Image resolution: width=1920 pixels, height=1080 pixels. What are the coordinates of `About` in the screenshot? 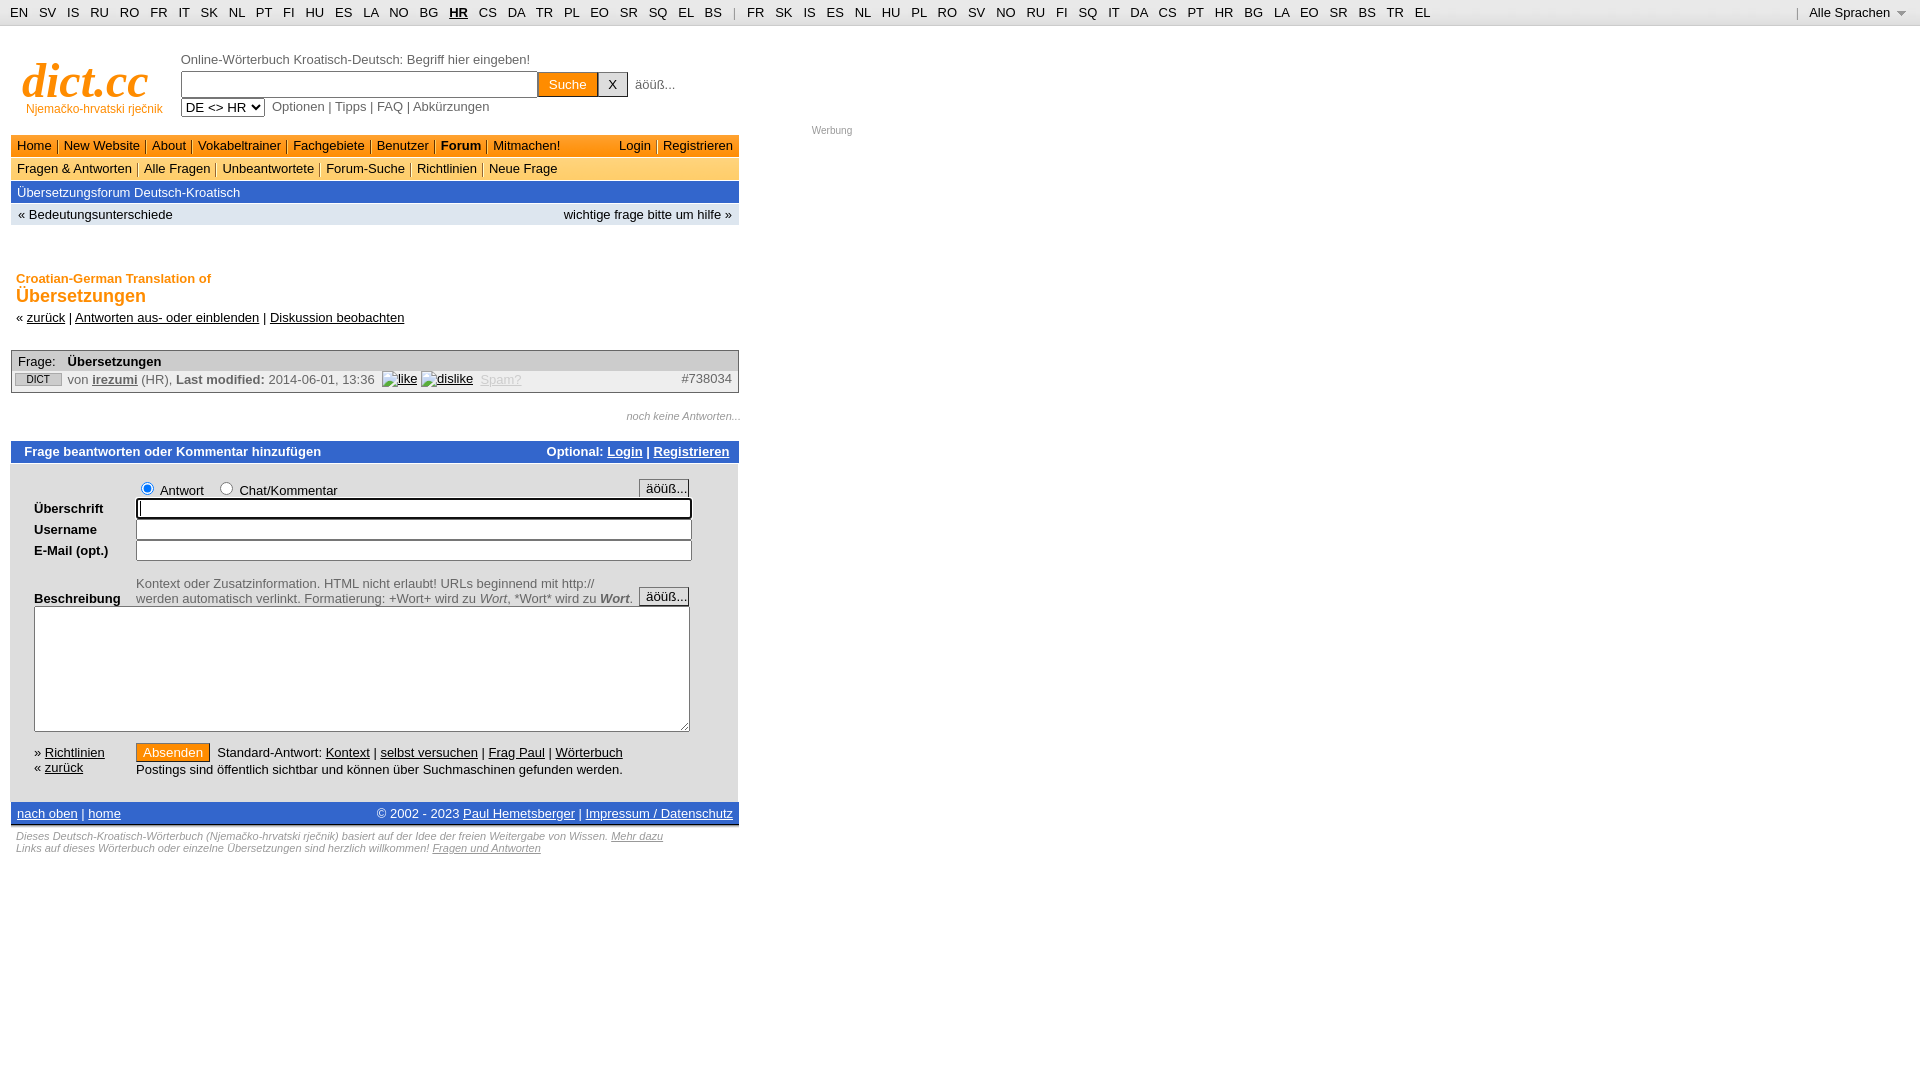 It's located at (169, 146).